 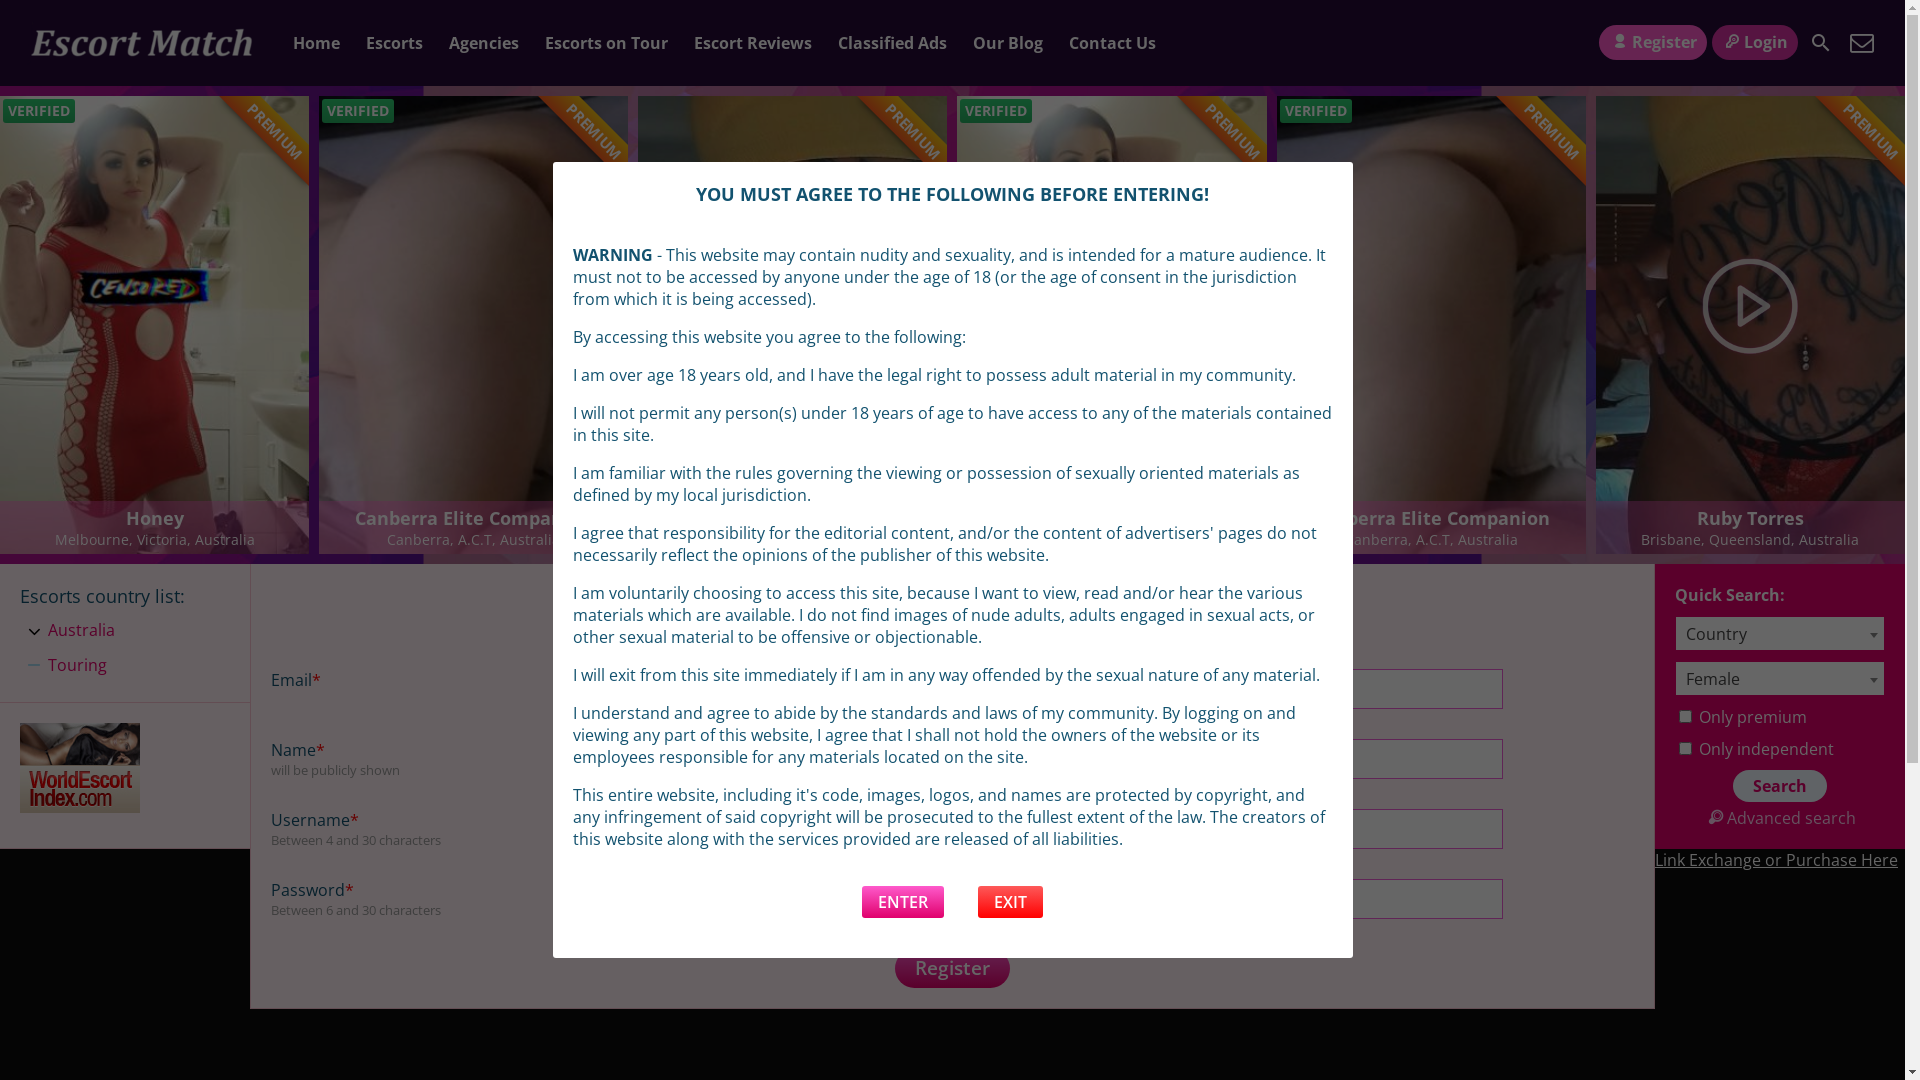 I want to click on Advanced search, so click(x=1780, y=818).